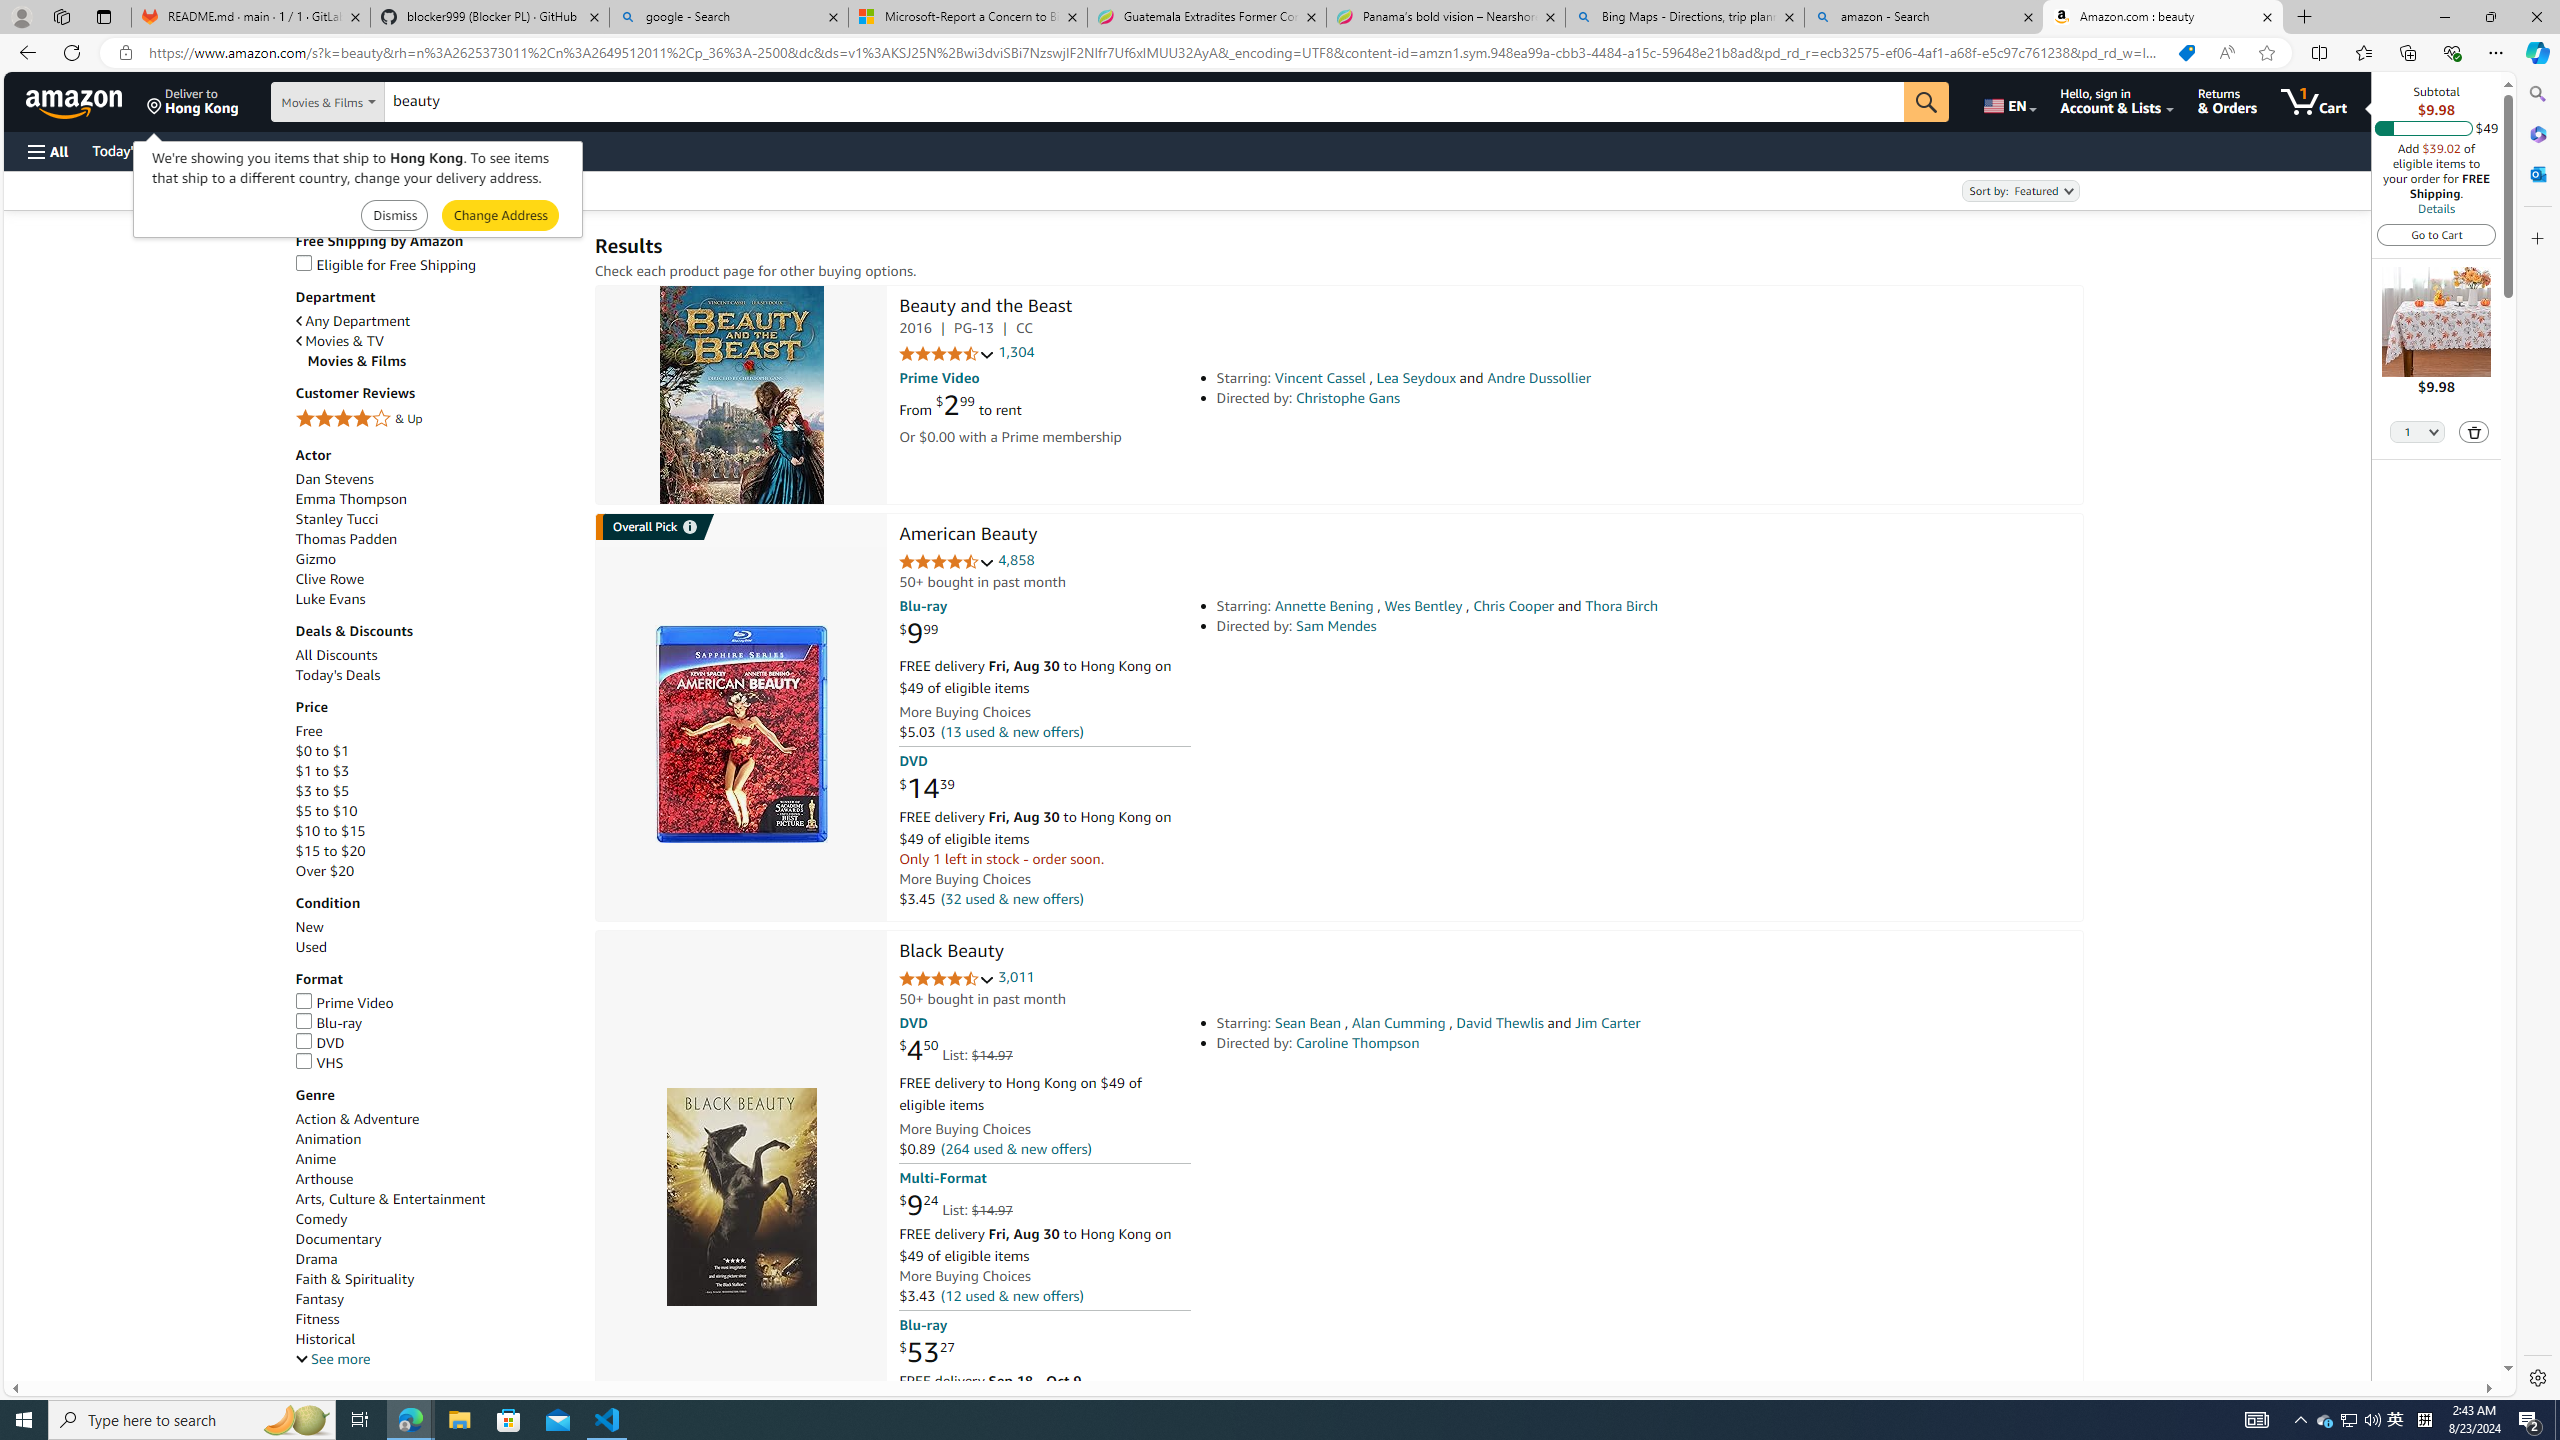  I want to click on 1,304, so click(1016, 353).